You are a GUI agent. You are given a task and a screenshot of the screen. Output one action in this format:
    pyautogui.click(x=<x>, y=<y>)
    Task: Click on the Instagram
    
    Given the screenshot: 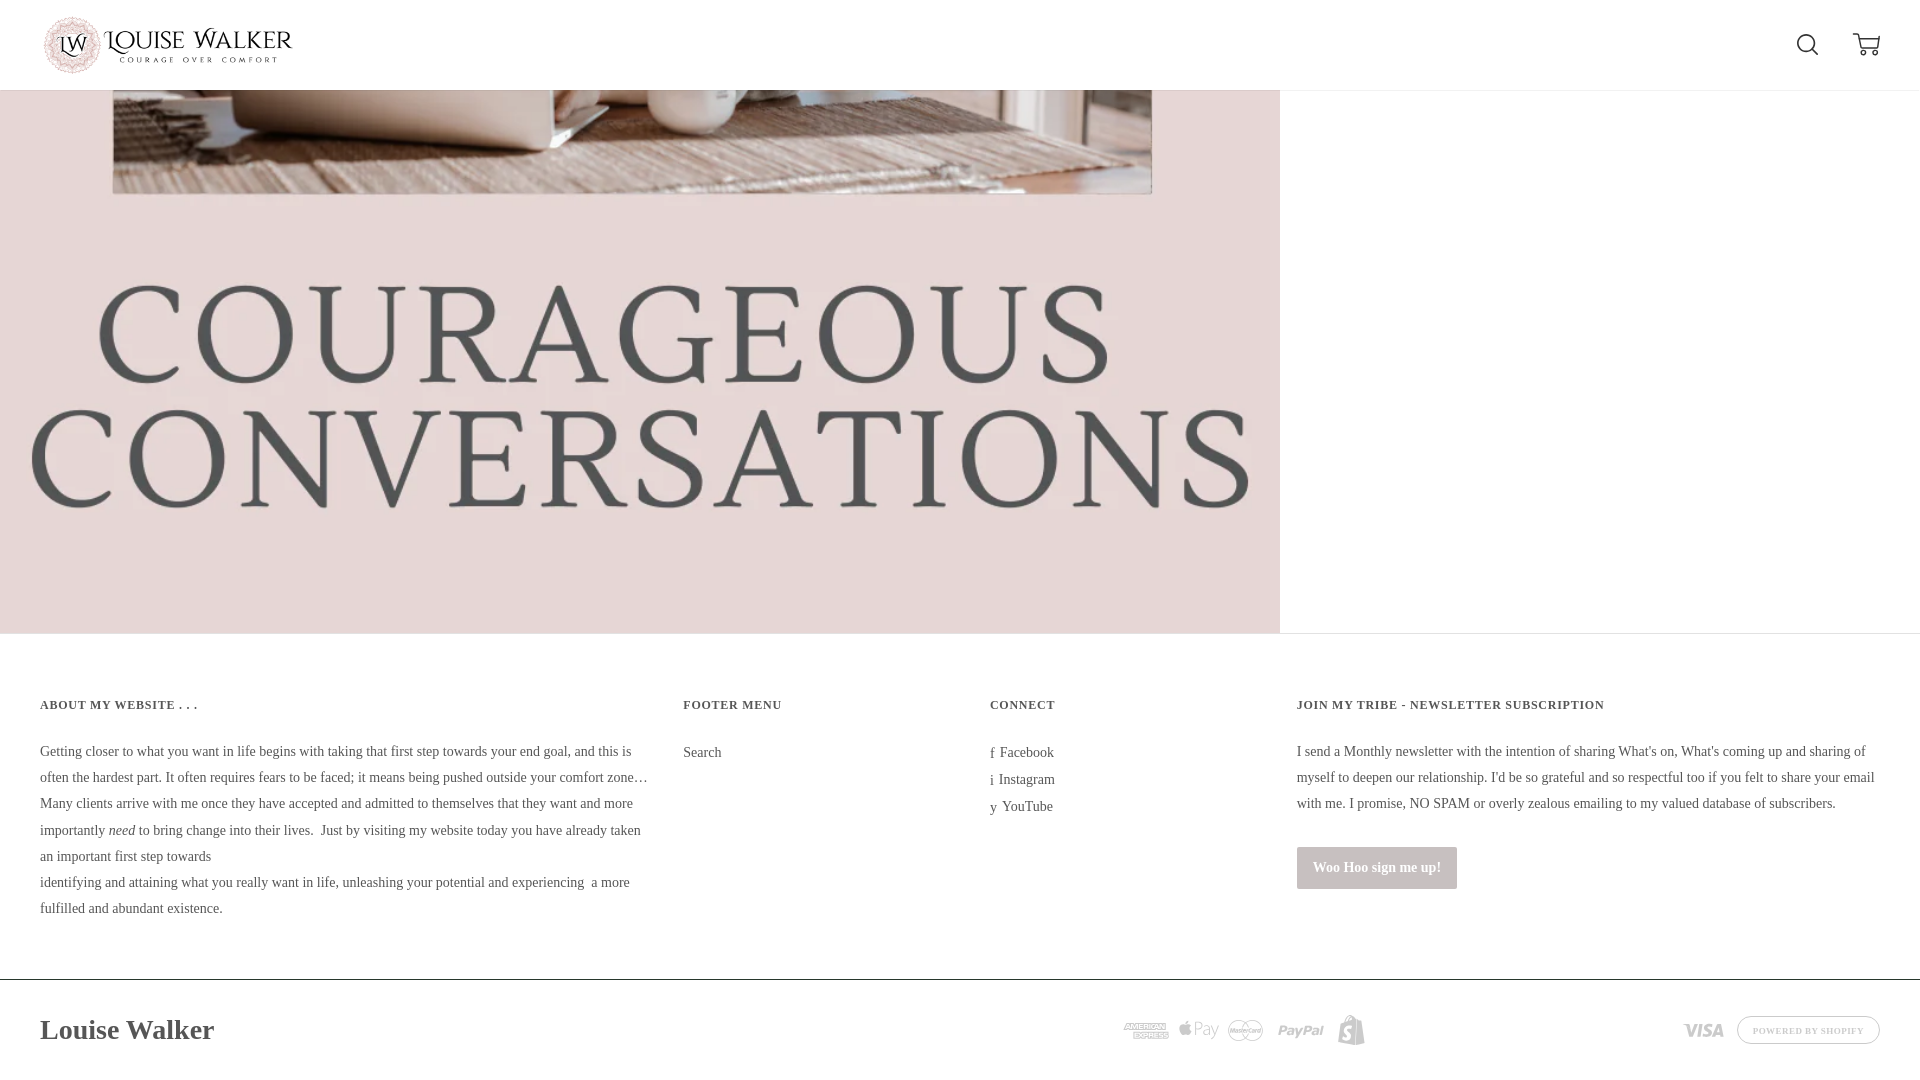 What is the action you would take?
    pyautogui.click(x=1022, y=780)
    